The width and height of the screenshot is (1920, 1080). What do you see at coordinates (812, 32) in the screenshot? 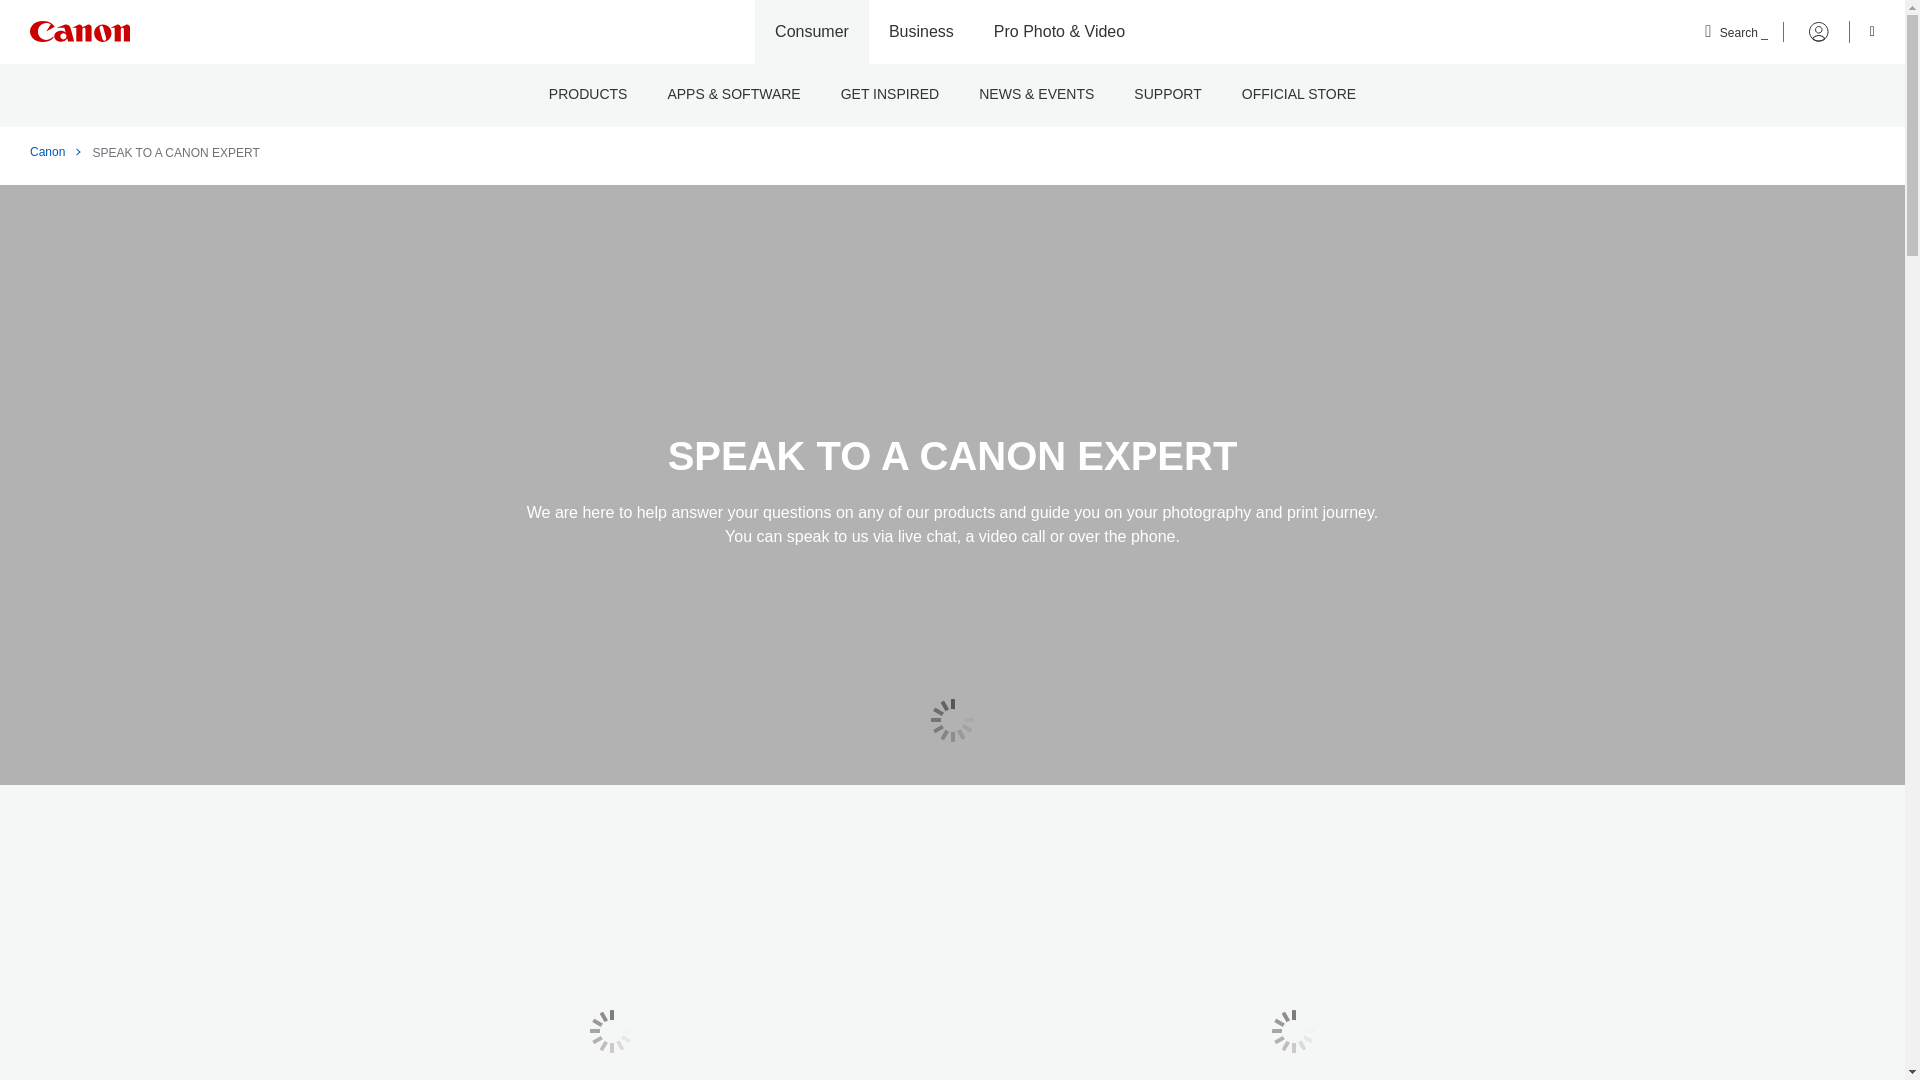
I see `Consumer` at bounding box center [812, 32].